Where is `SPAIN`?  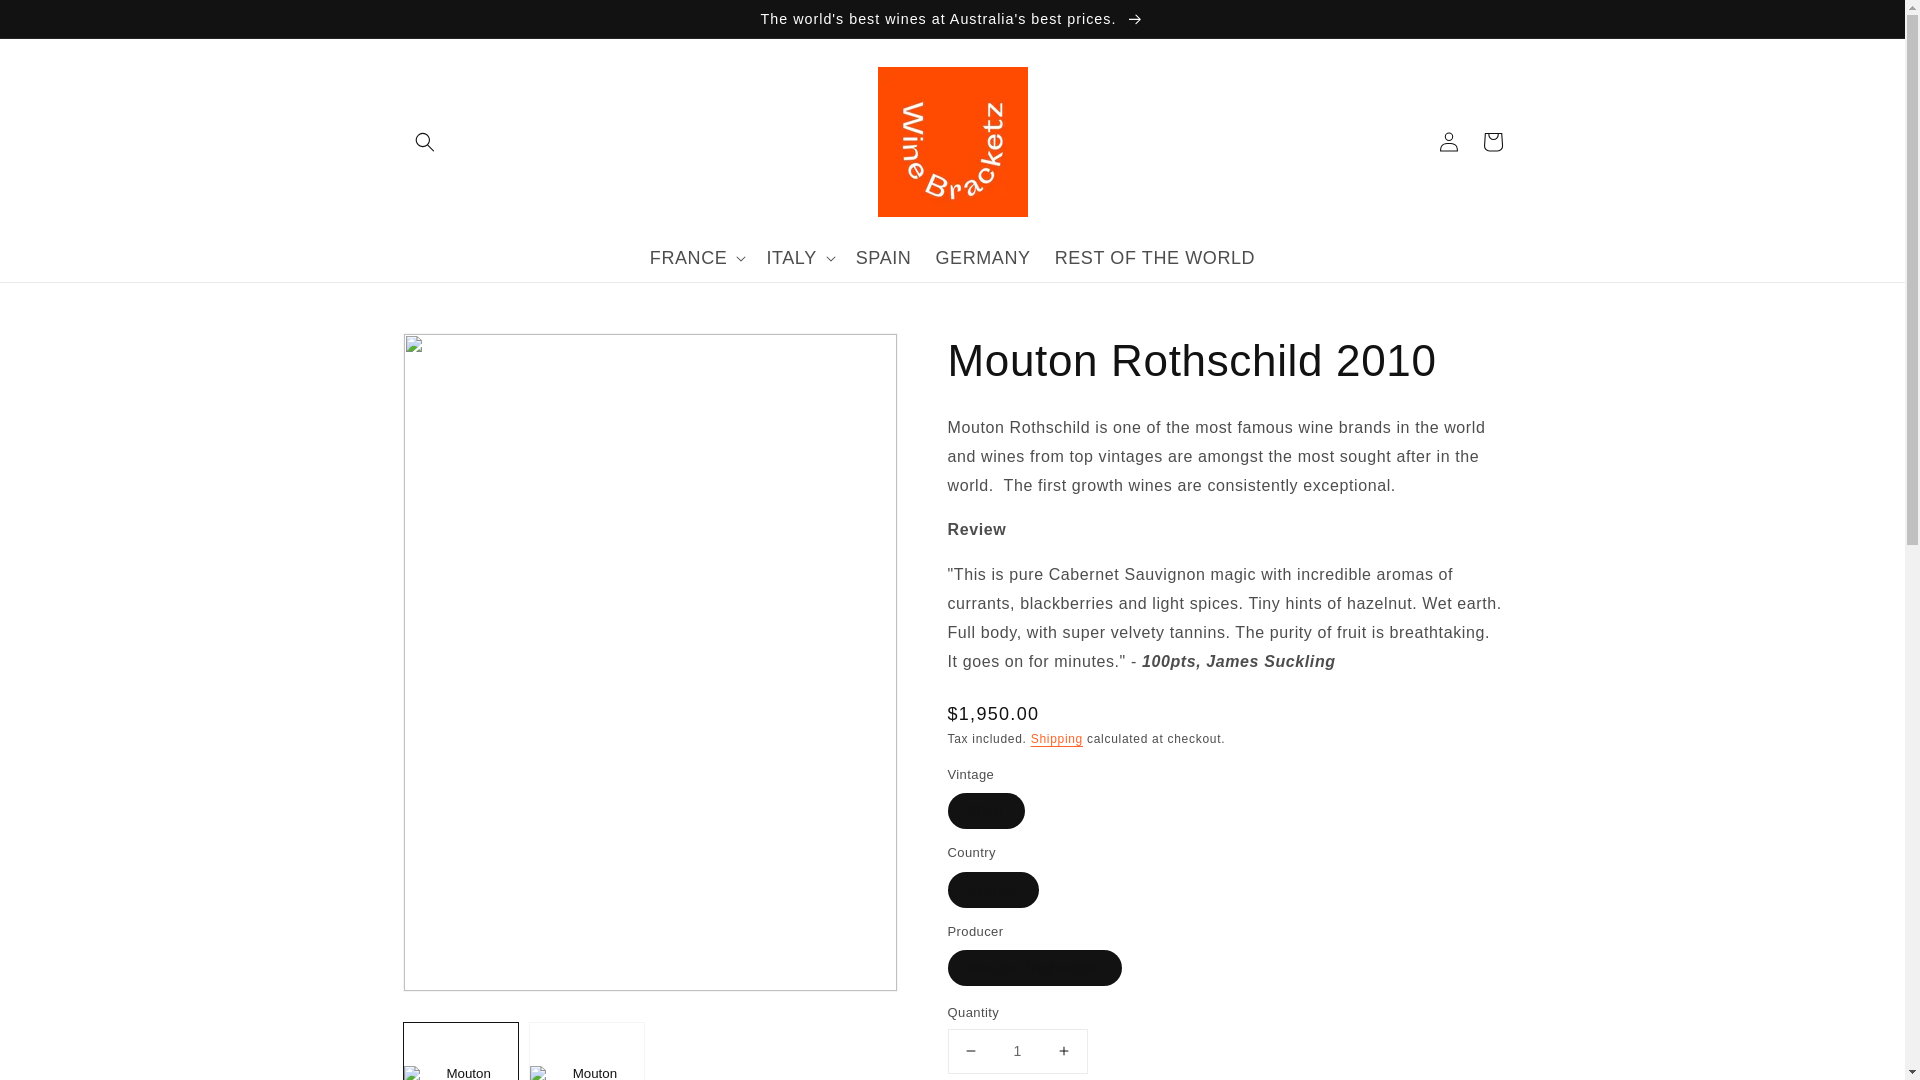
SPAIN is located at coordinates (884, 258).